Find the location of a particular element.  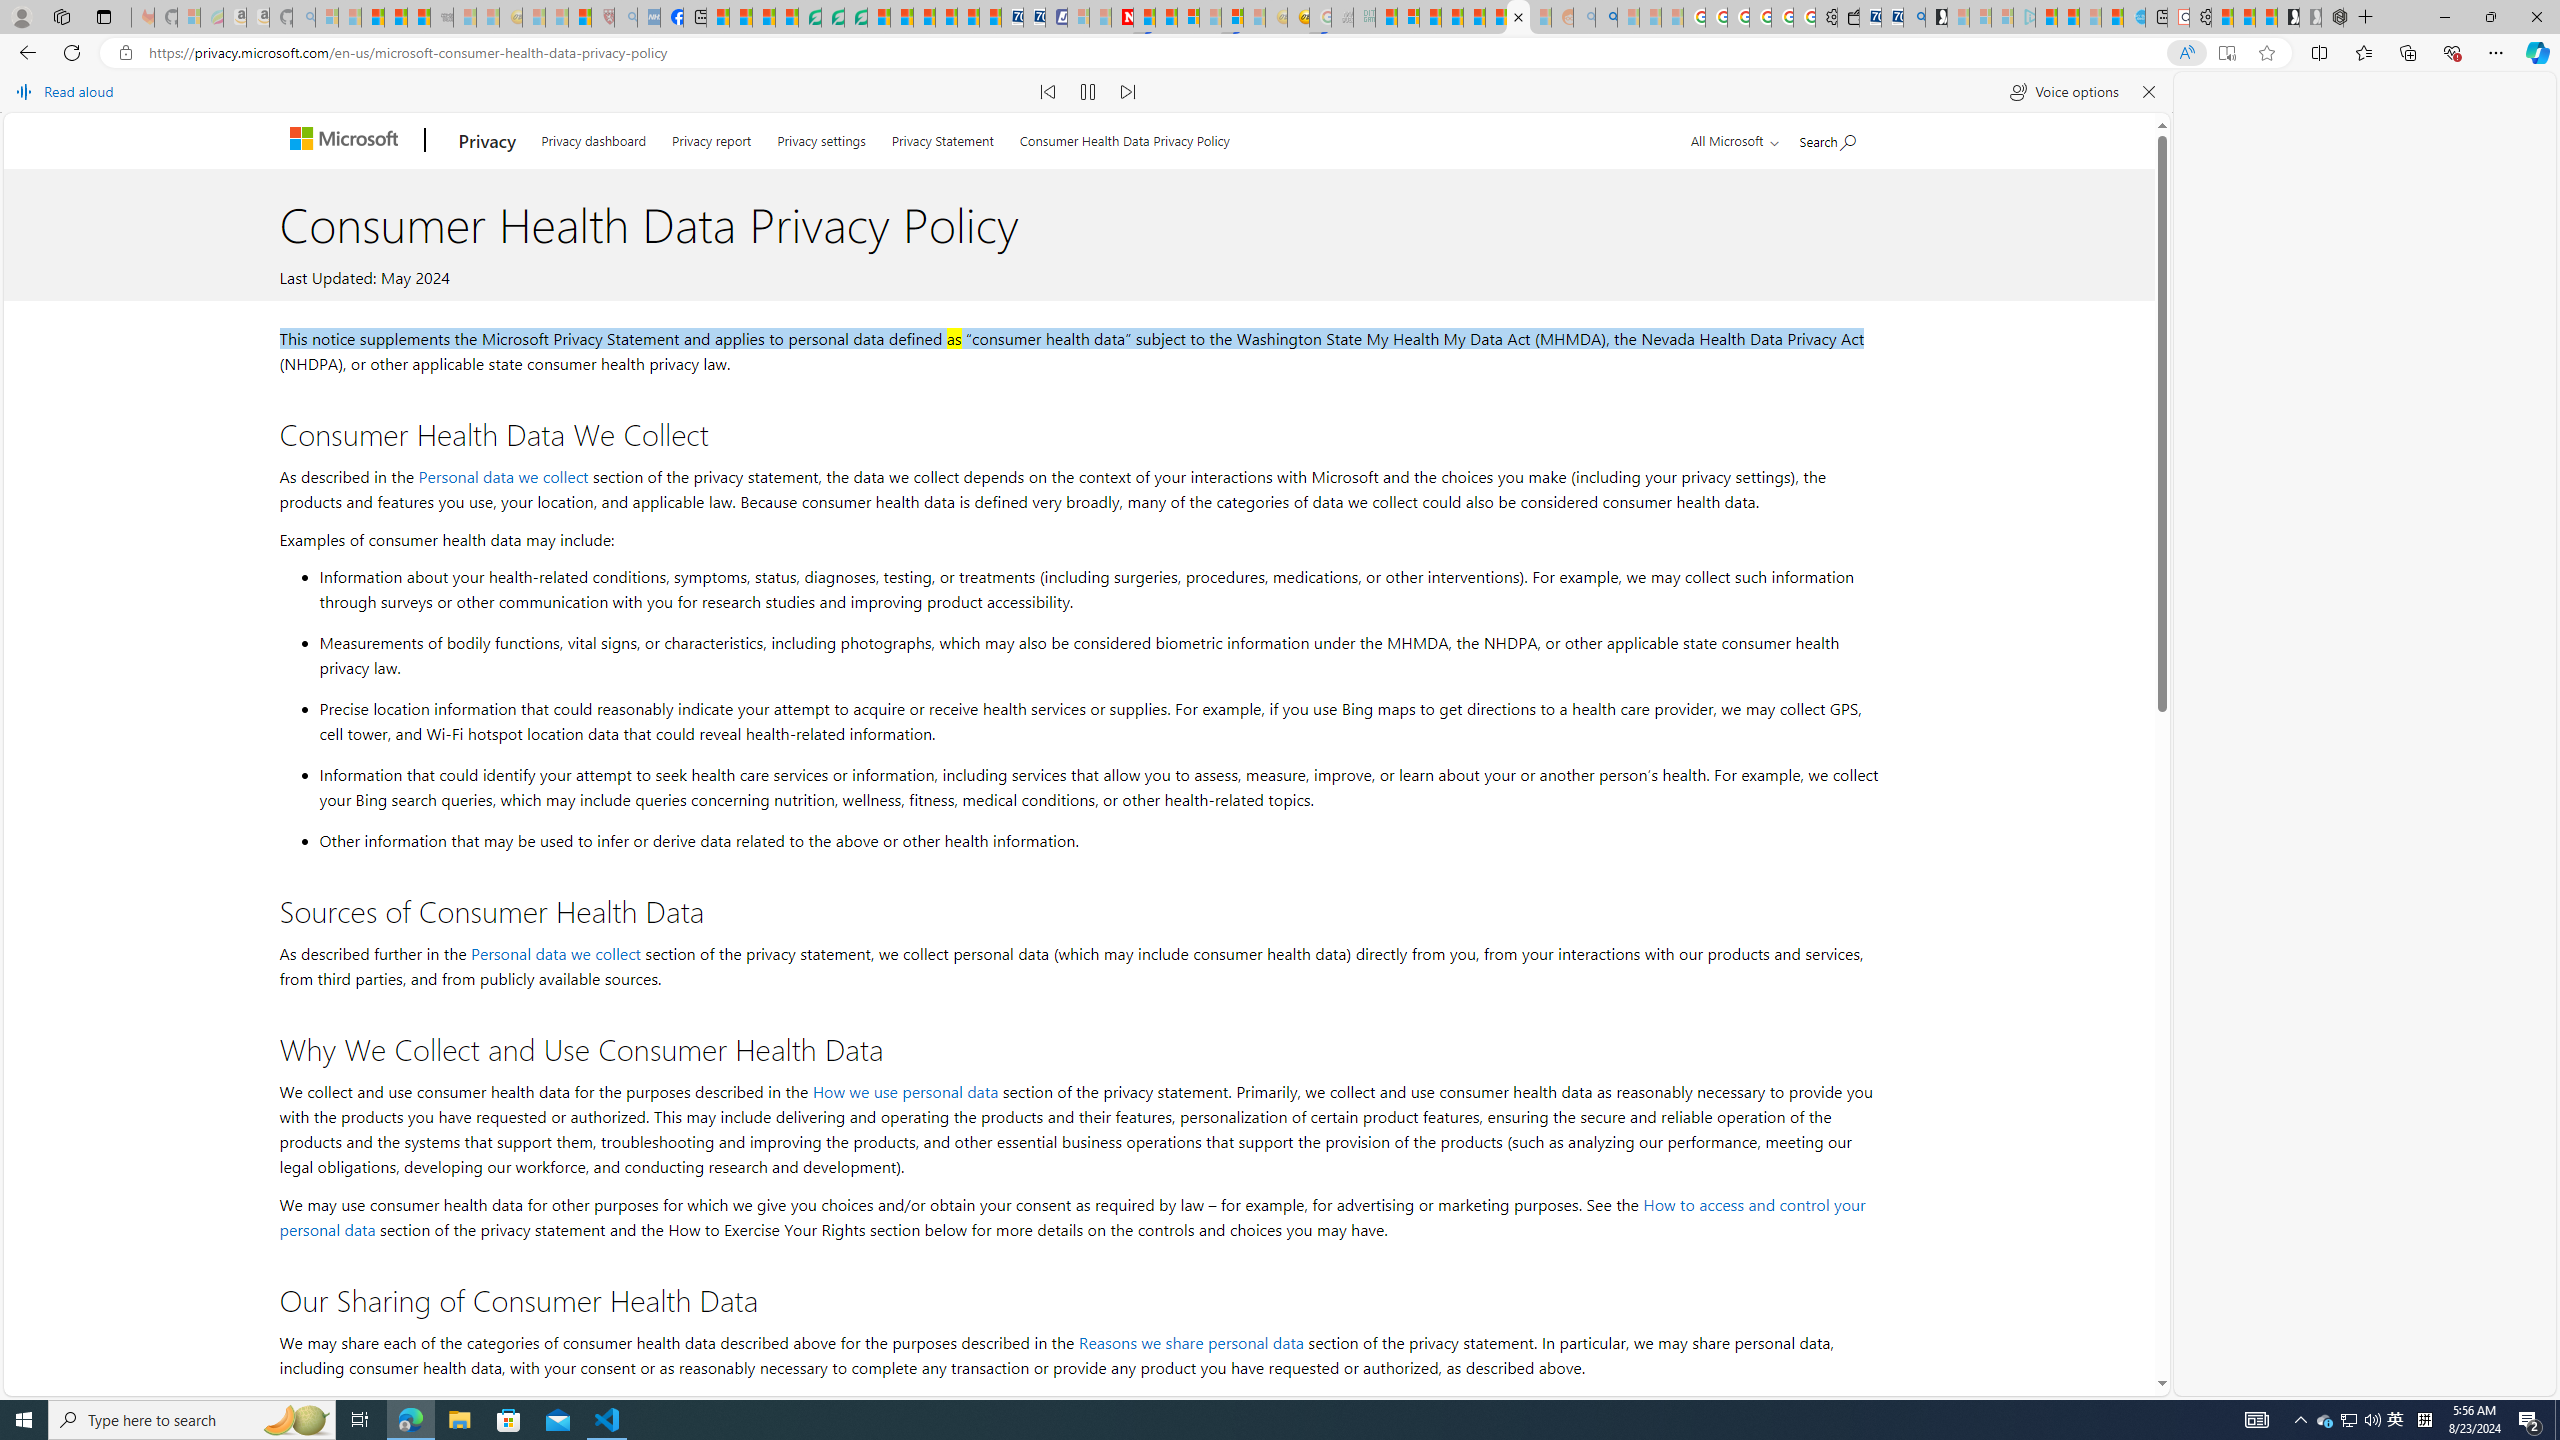

Recipes - MSN - Sleeping is located at coordinates (533, 17).